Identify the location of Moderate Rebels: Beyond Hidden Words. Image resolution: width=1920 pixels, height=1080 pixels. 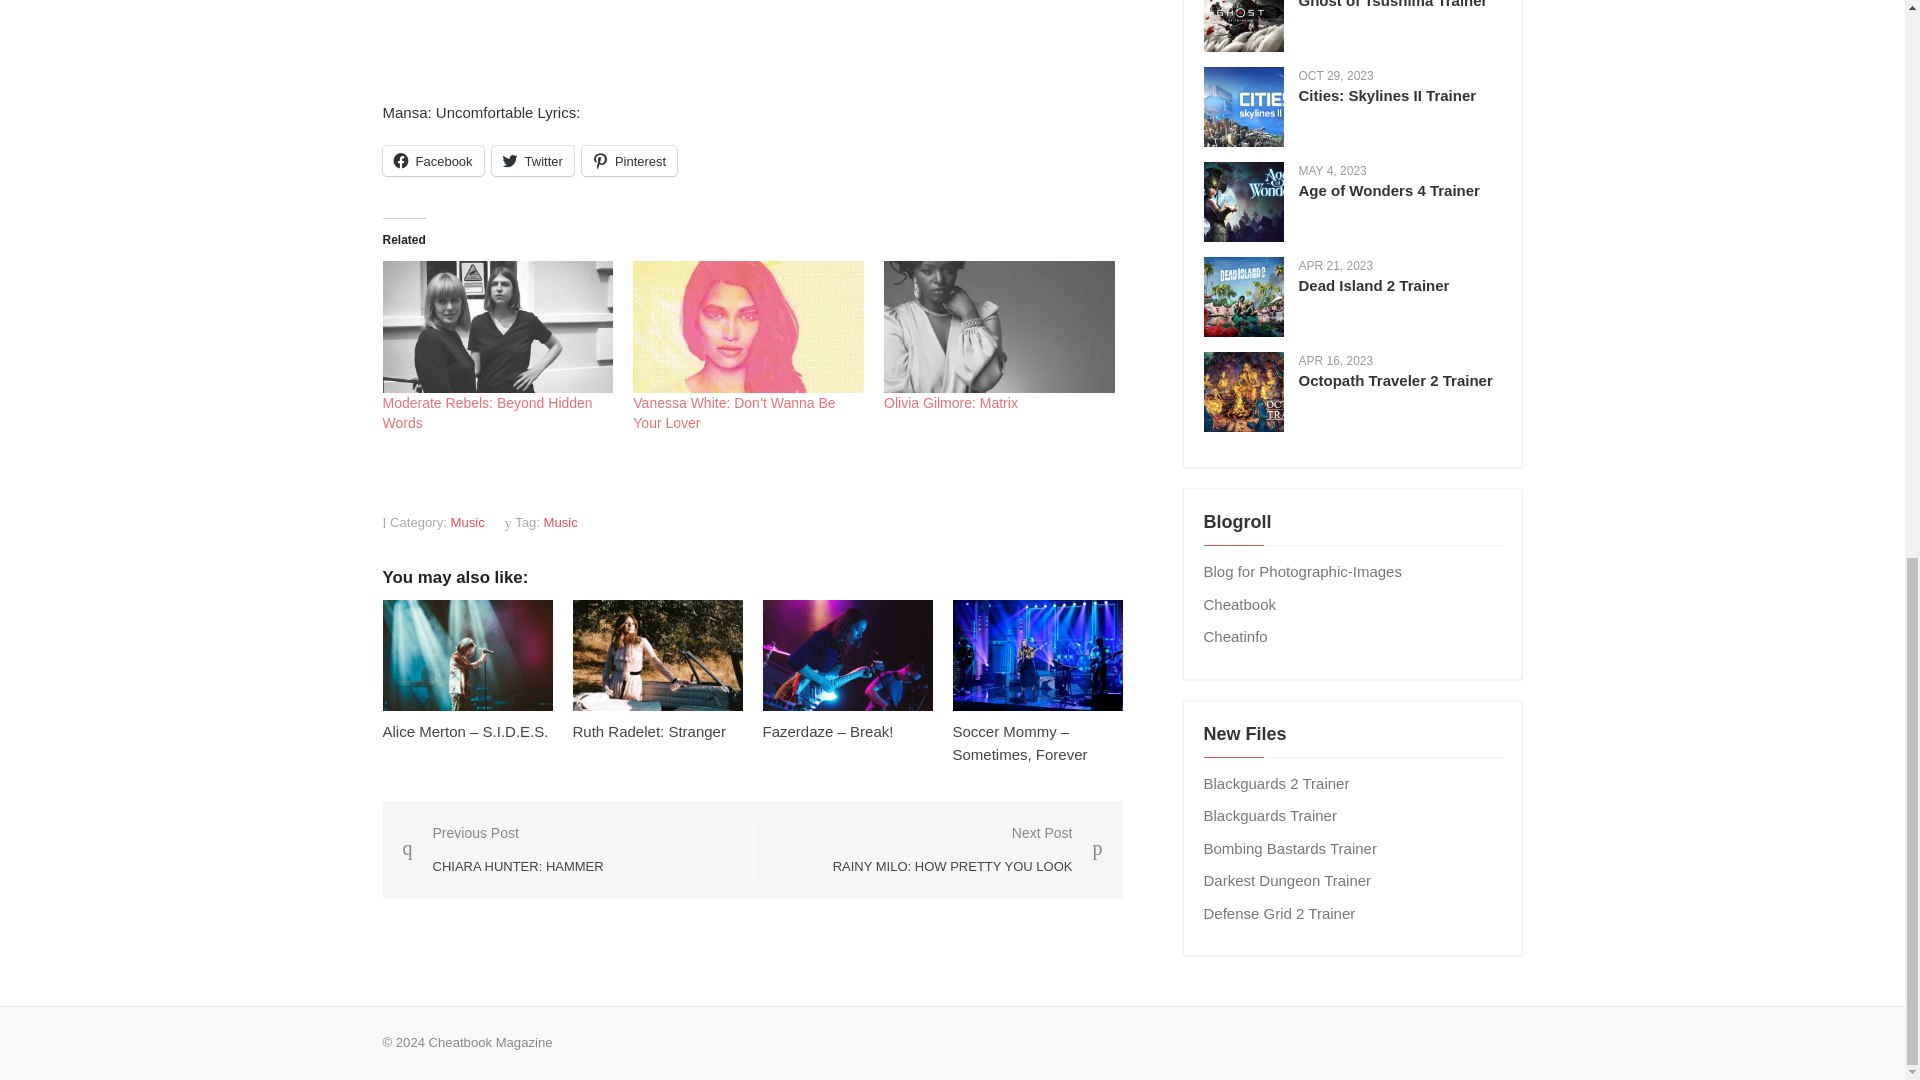
(497, 327).